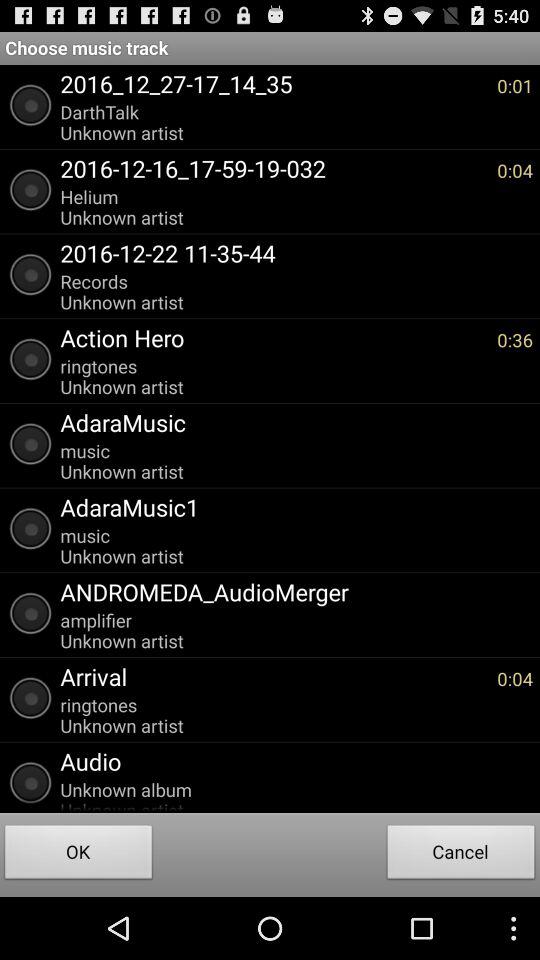  Describe the element at coordinates (274, 337) in the screenshot. I see `press the app next to the 0:36` at that location.